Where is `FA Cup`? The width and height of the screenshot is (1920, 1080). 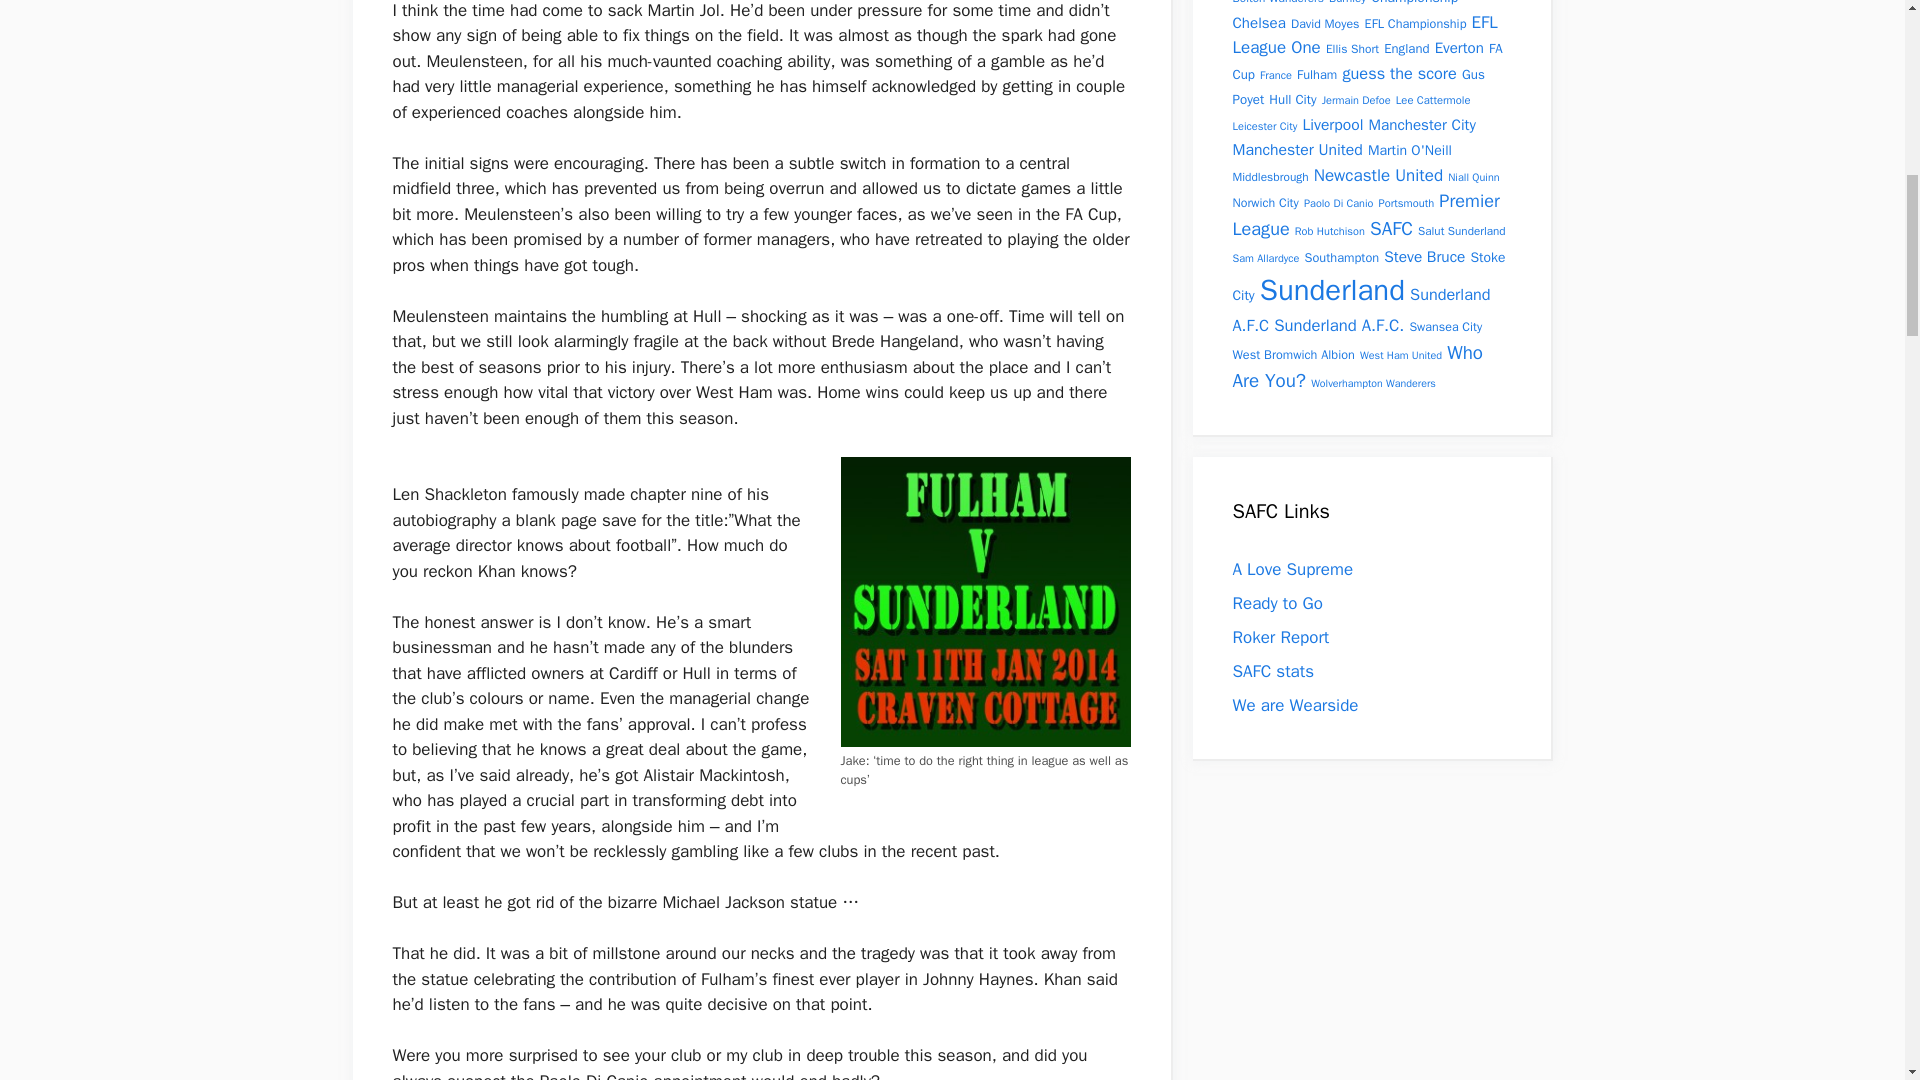
FA Cup is located at coordinates (1366, 61).